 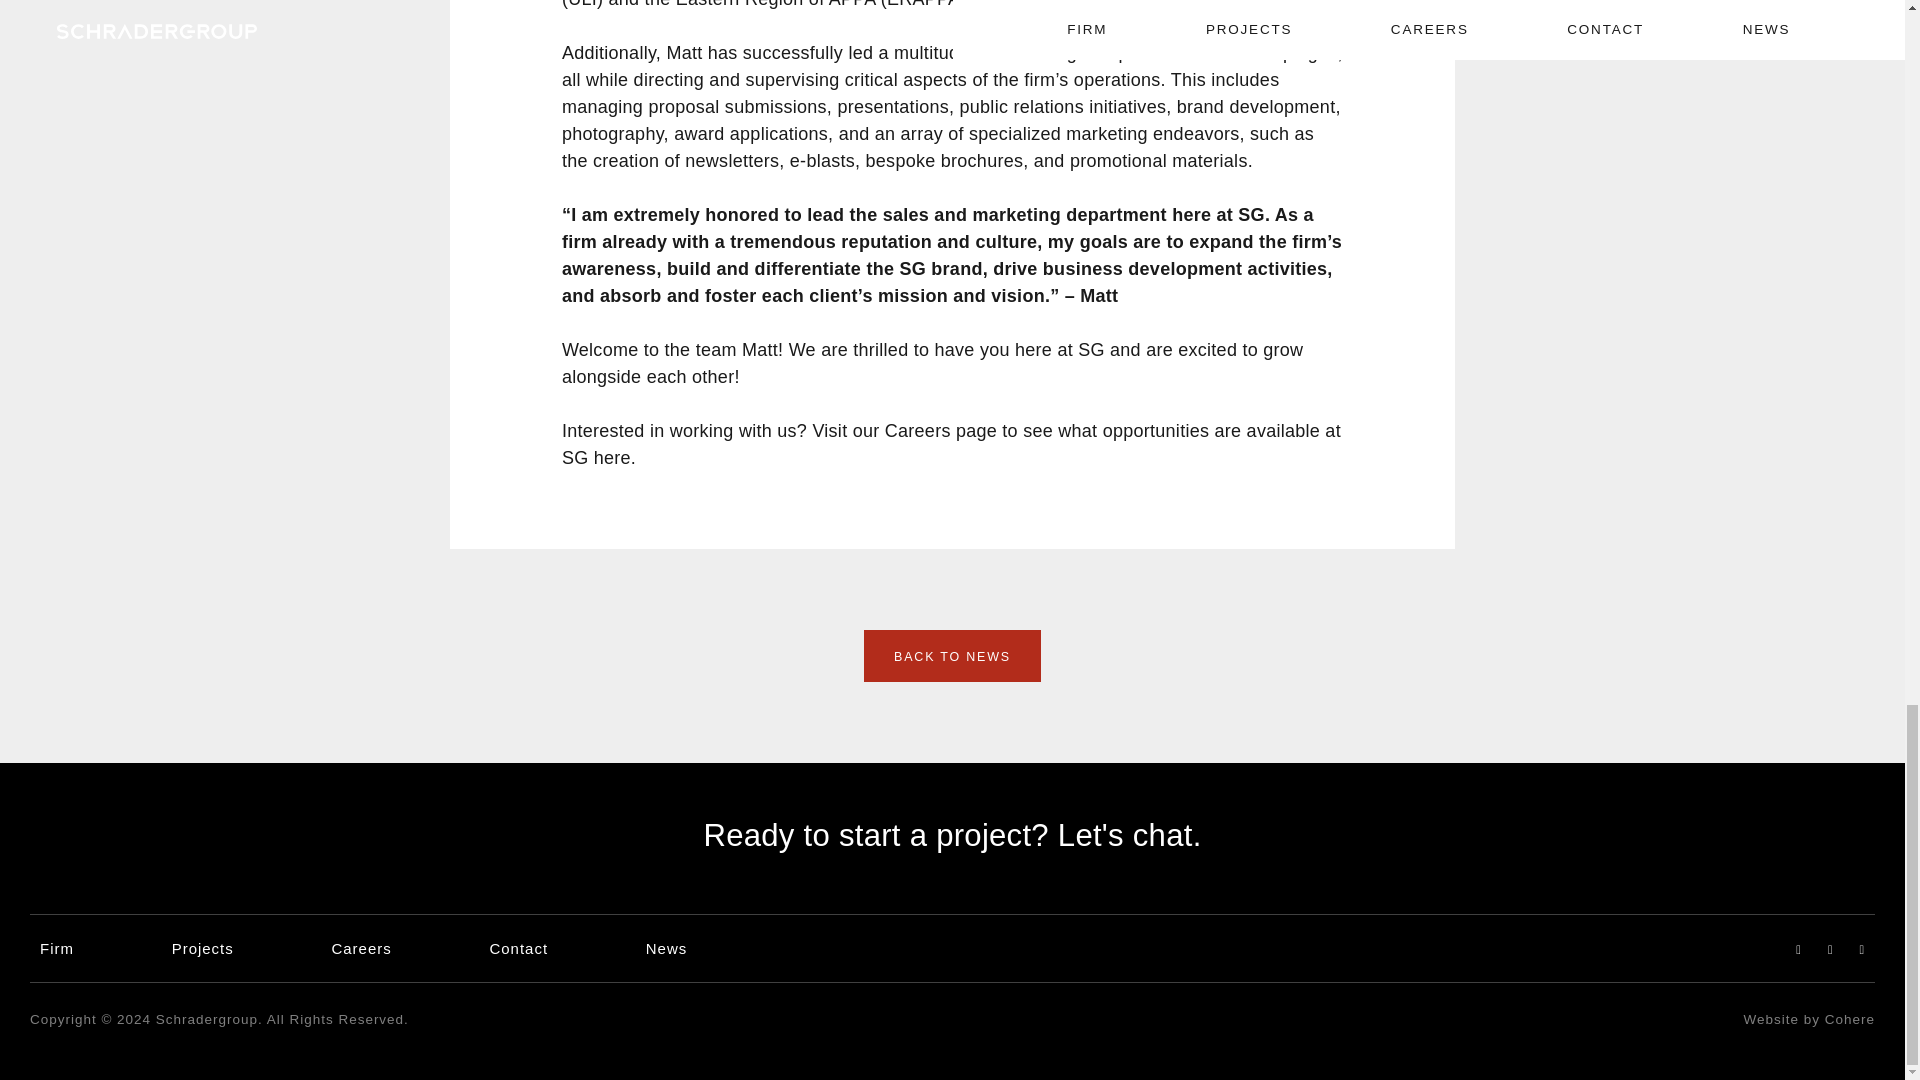 What do you see at coordinates (203, 948) in the screenshot?
I see `Projects` at bounding box center [203, 948].